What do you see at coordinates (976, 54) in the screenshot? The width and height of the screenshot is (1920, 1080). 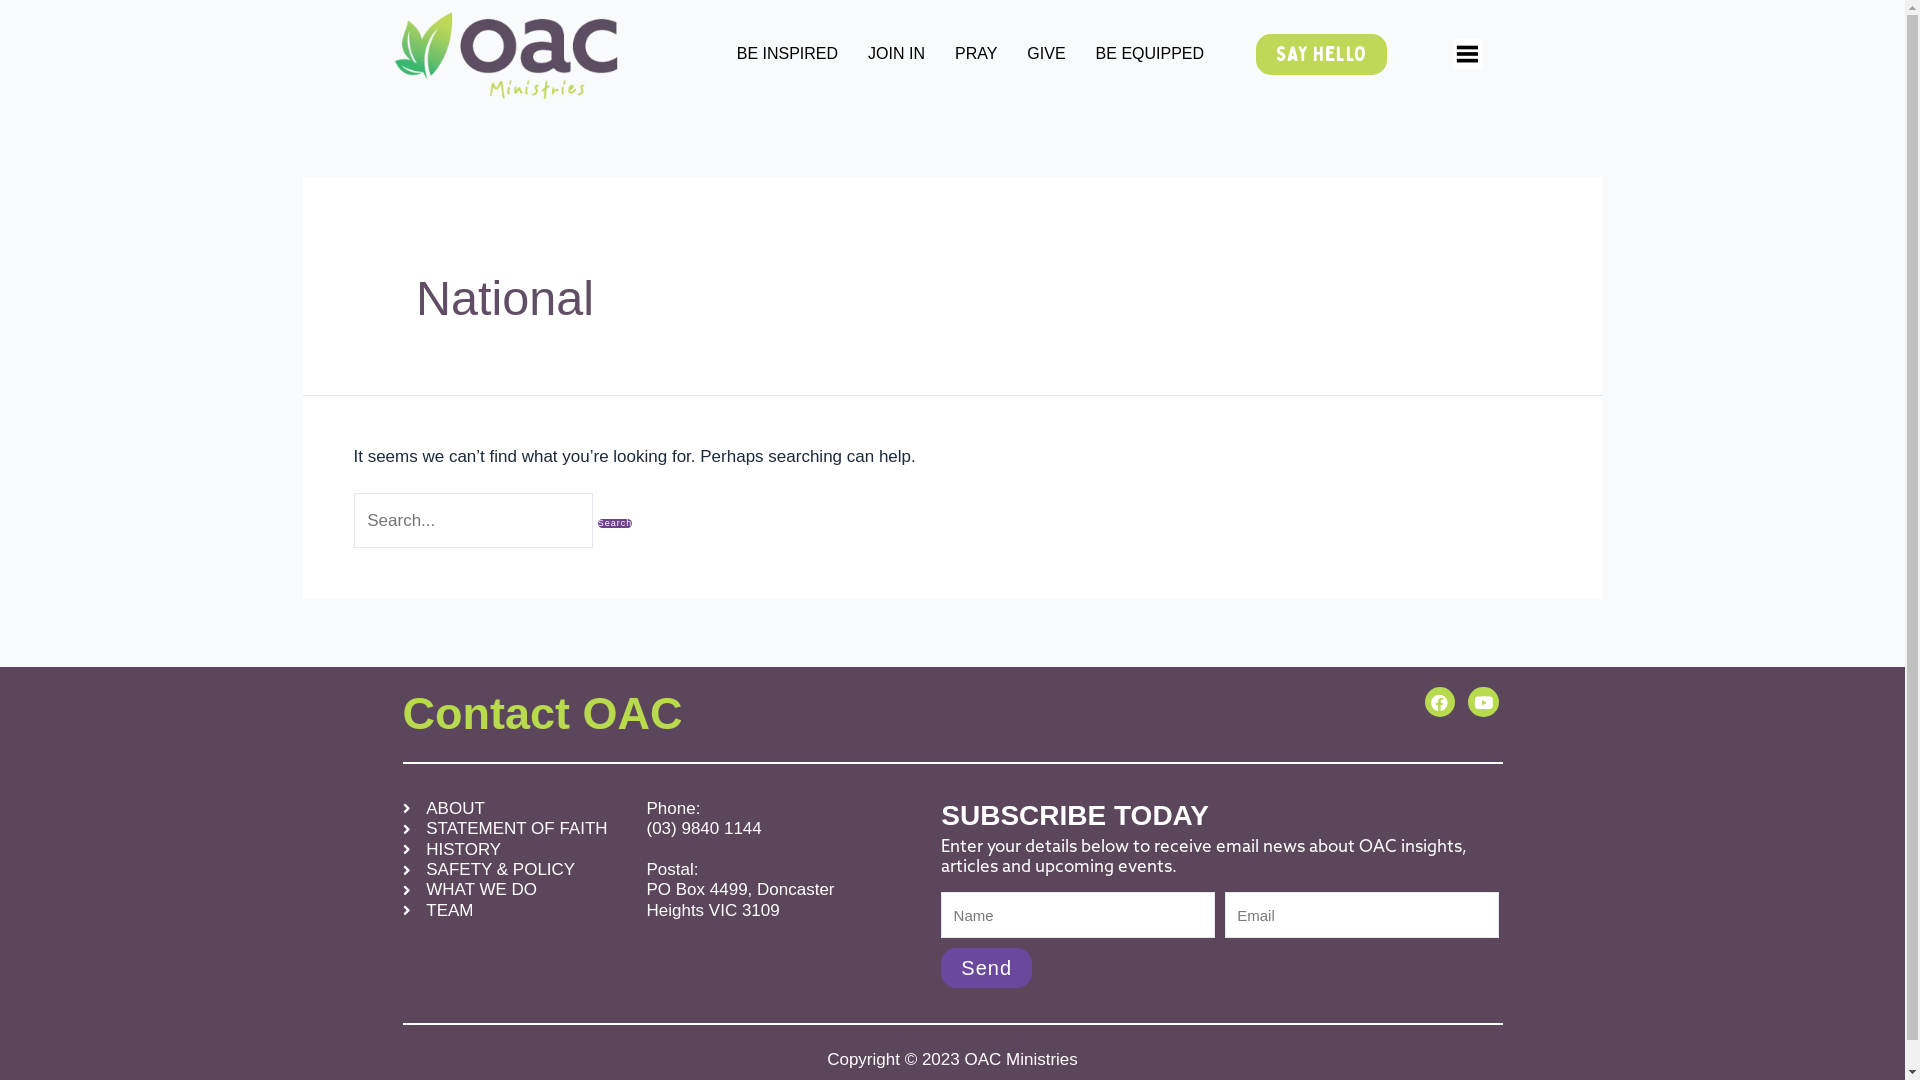 I see `PRAY` at bounding box center [976, 54].